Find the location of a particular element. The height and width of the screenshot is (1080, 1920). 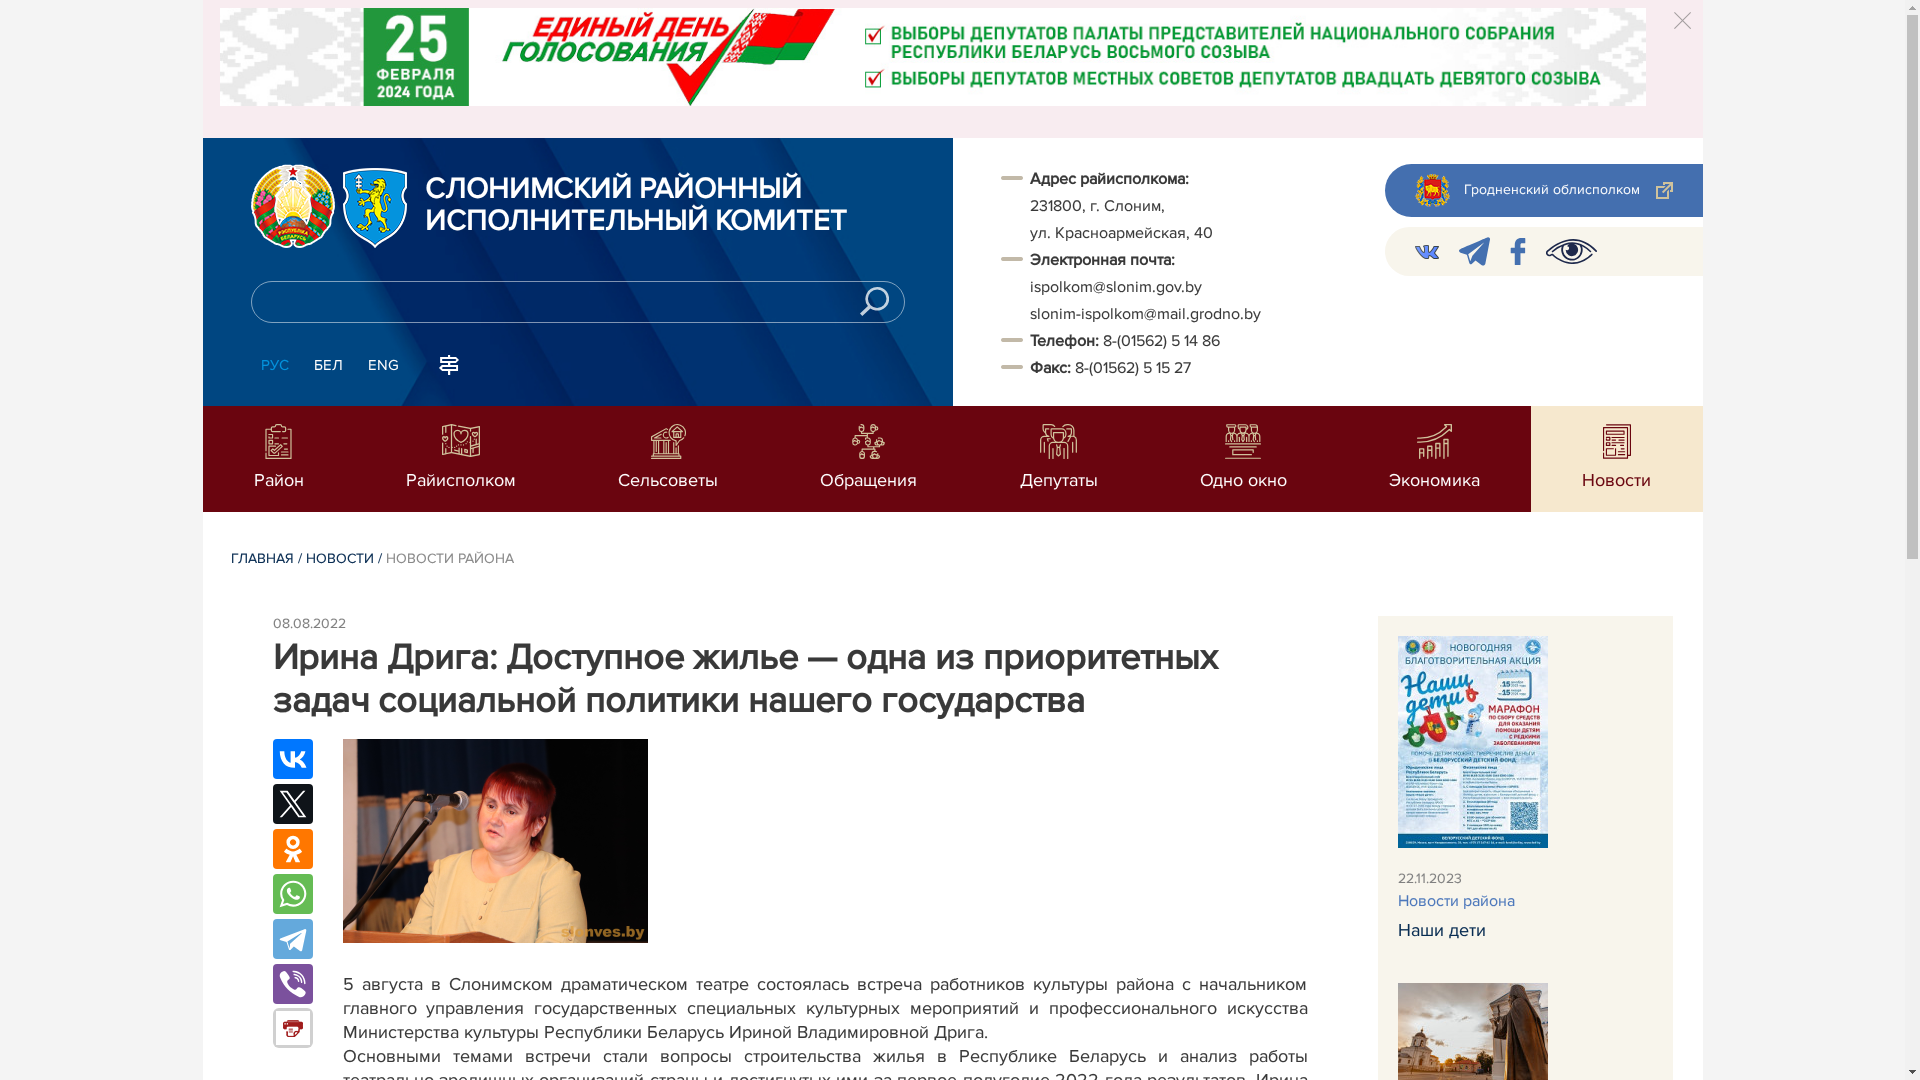

WhatsApp is located at coordinates (292, 894).